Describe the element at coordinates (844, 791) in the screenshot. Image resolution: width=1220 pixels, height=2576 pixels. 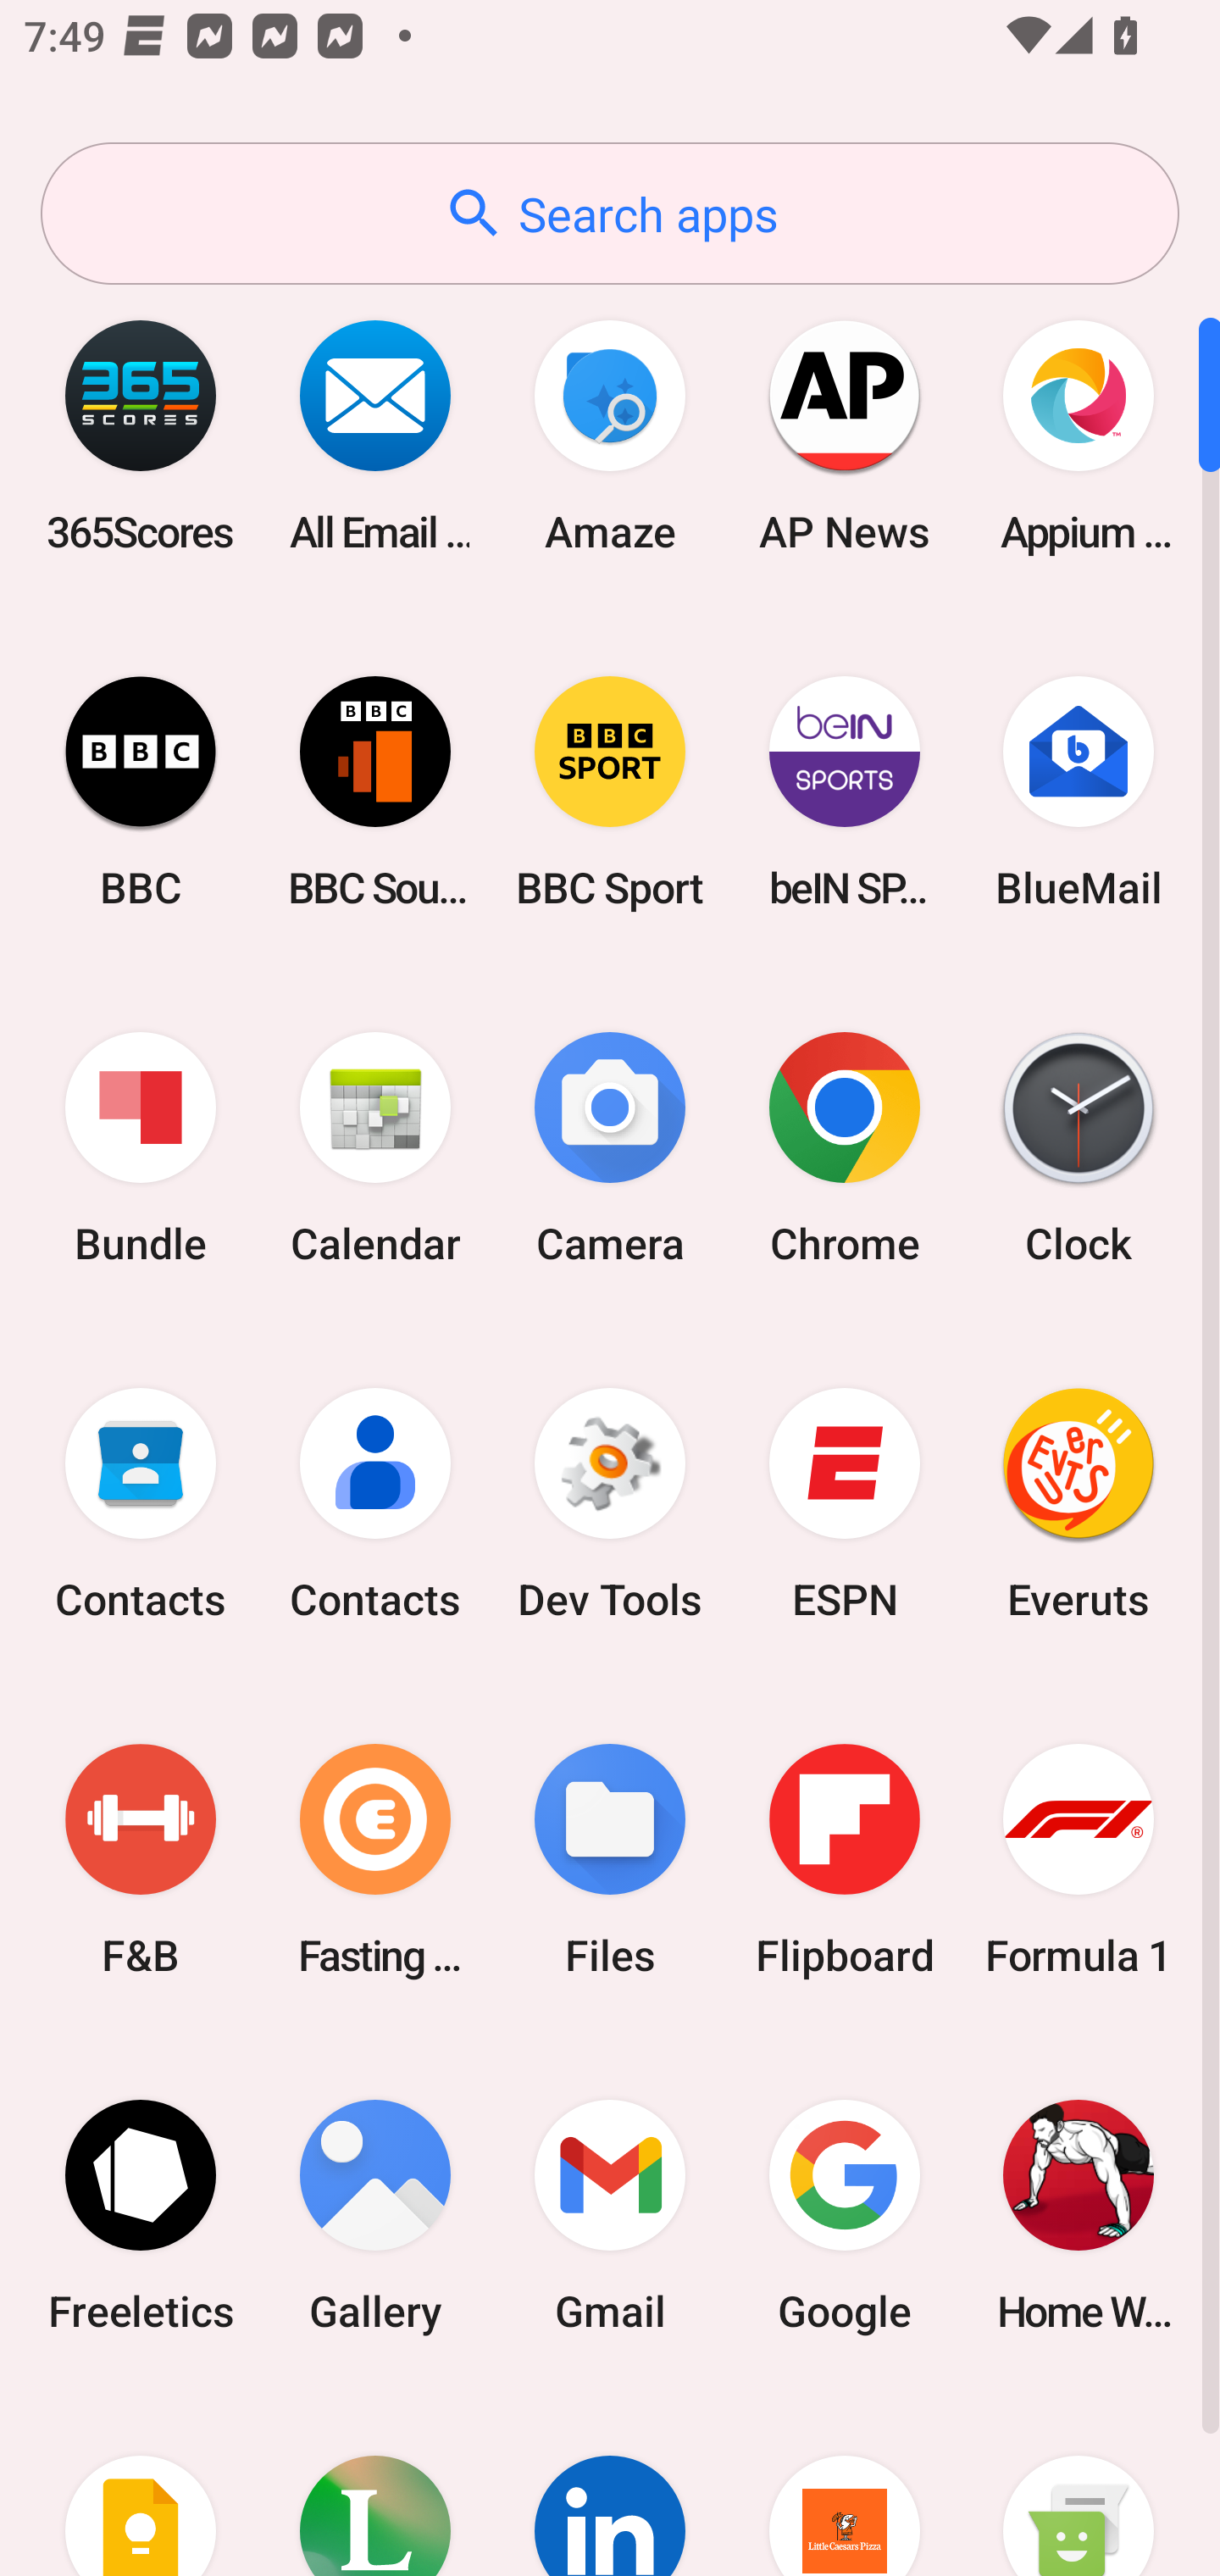
I see `beIN SPORTS` at that location.